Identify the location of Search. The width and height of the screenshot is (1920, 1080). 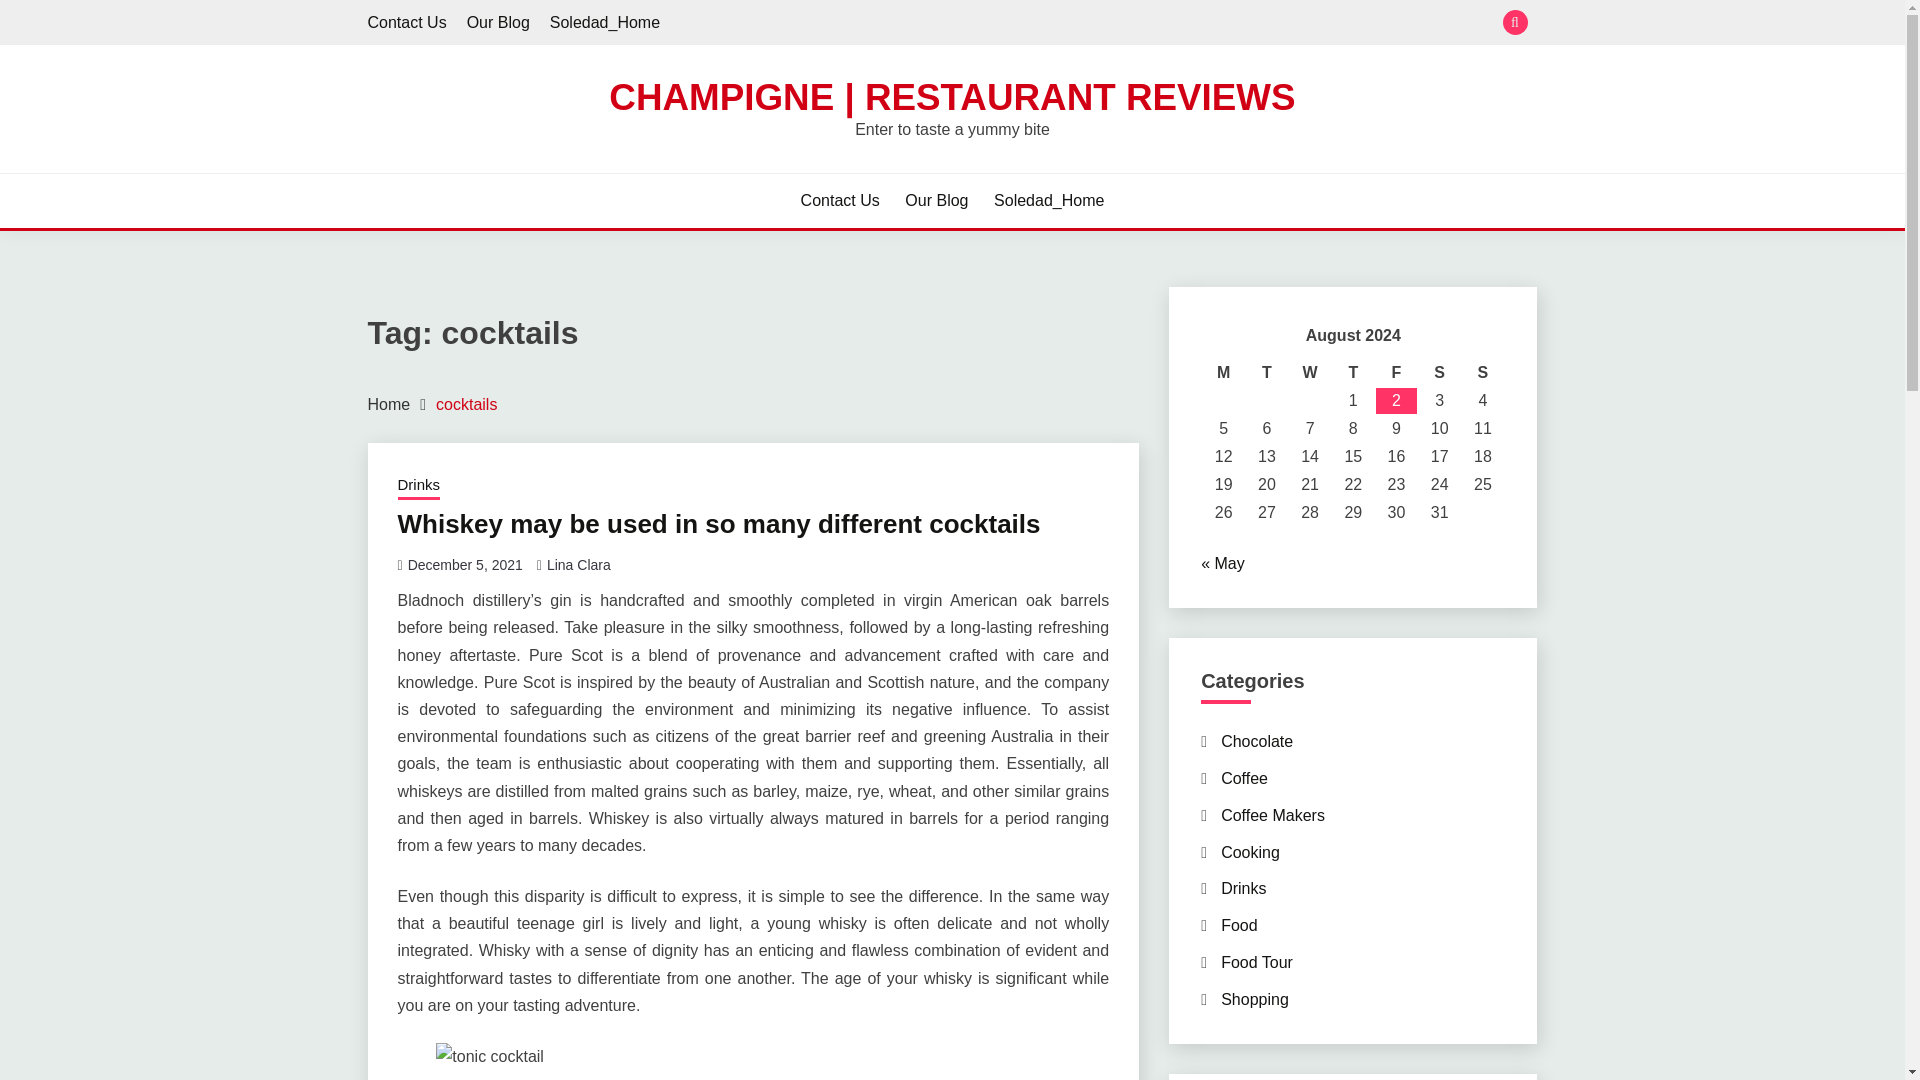
(1098, 24).